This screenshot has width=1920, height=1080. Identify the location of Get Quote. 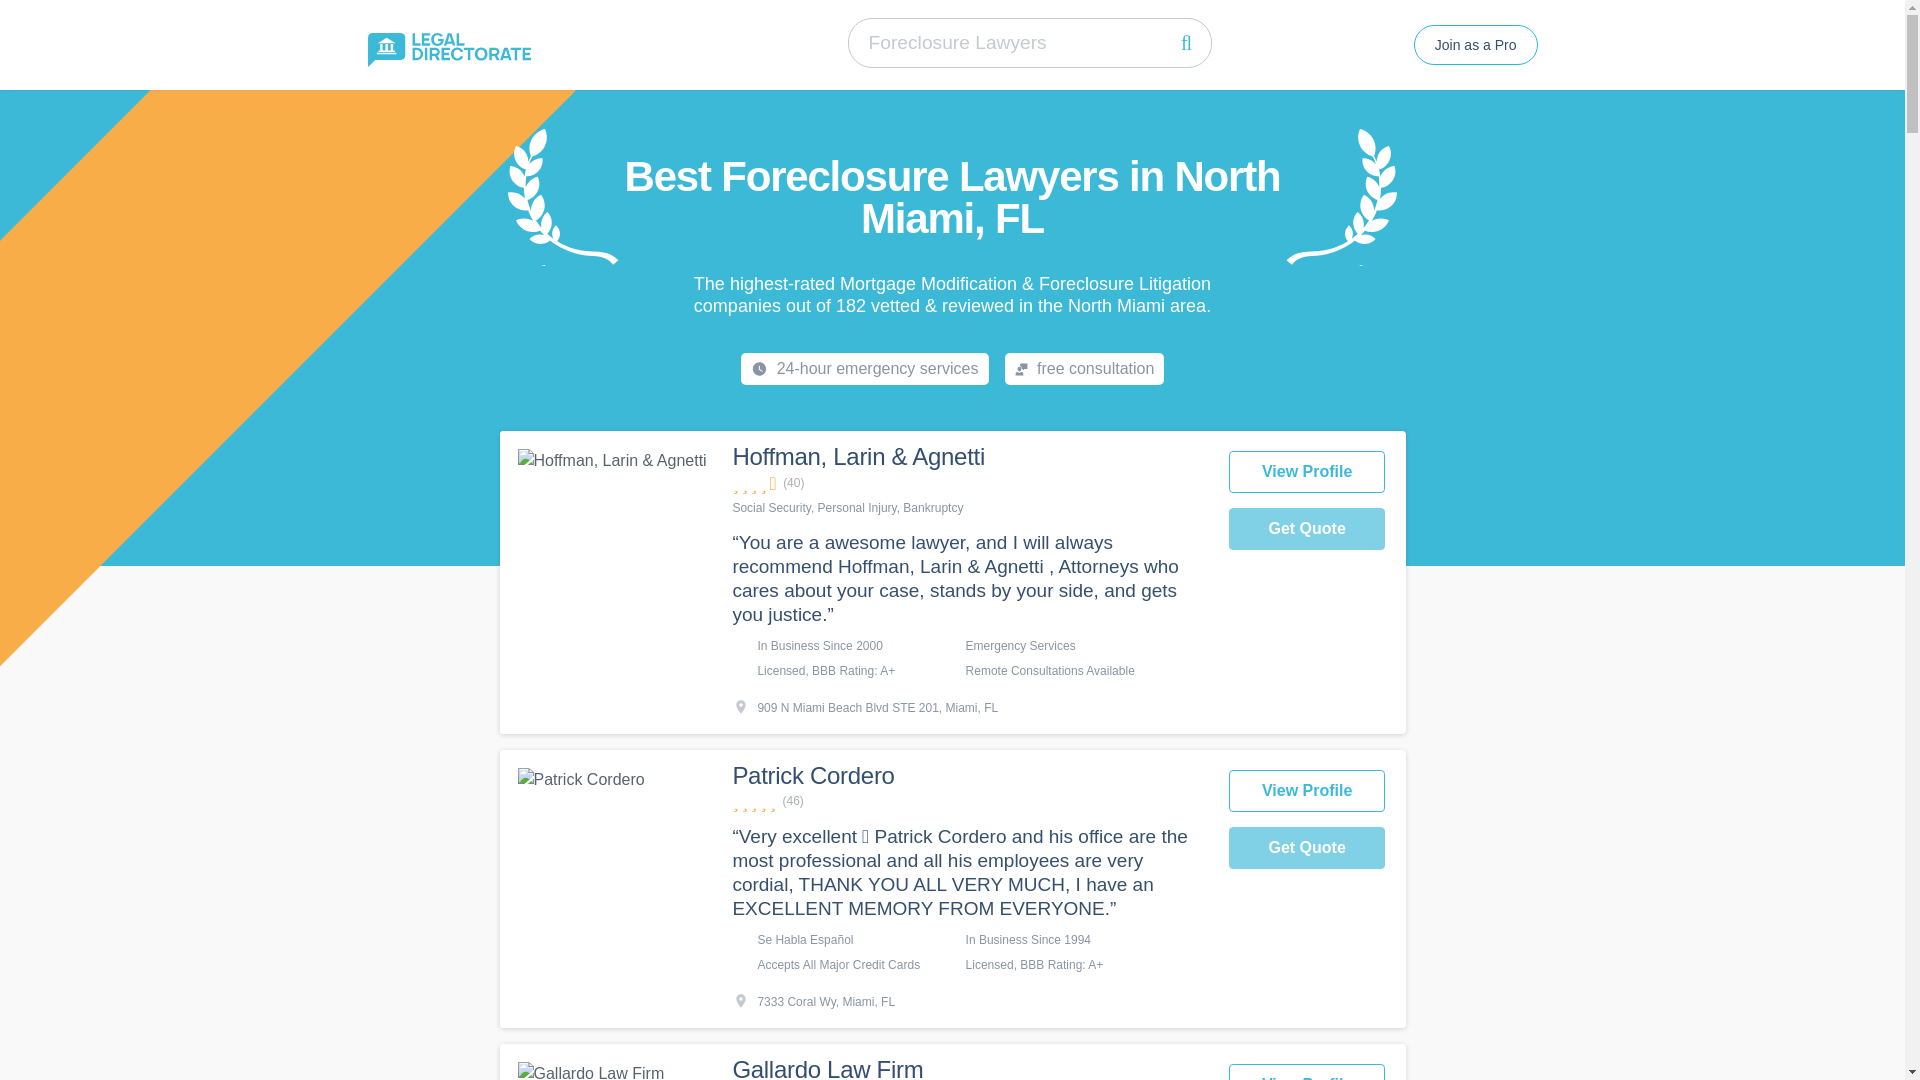
(1307, 528).